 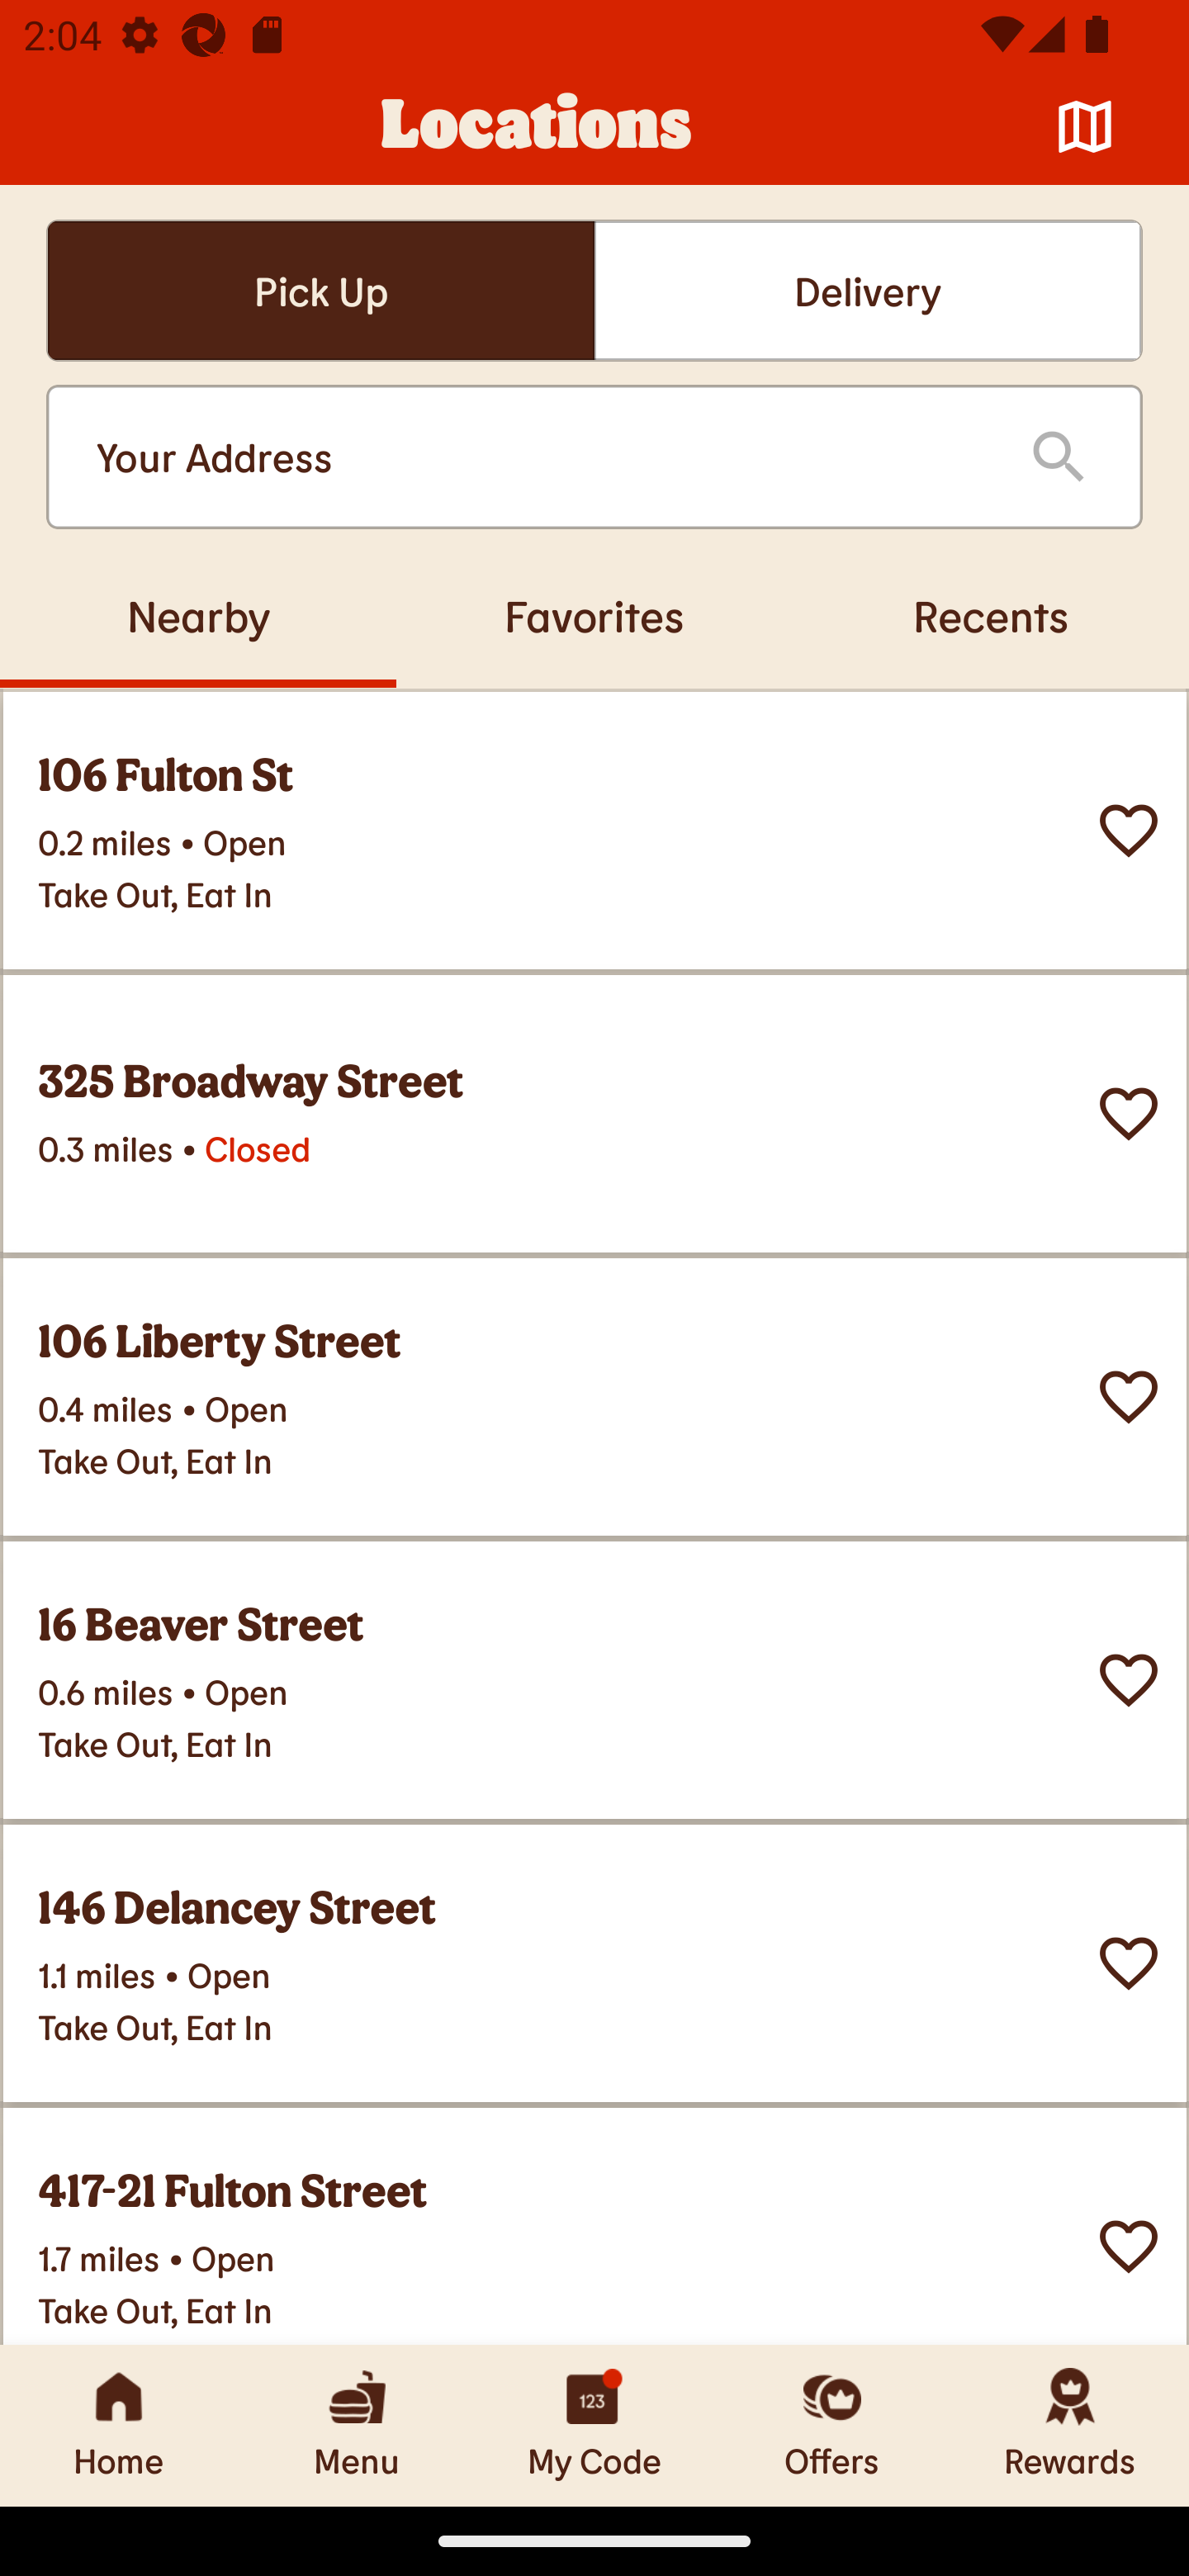 I want to click on My Code, so click(x=594, y=2425).